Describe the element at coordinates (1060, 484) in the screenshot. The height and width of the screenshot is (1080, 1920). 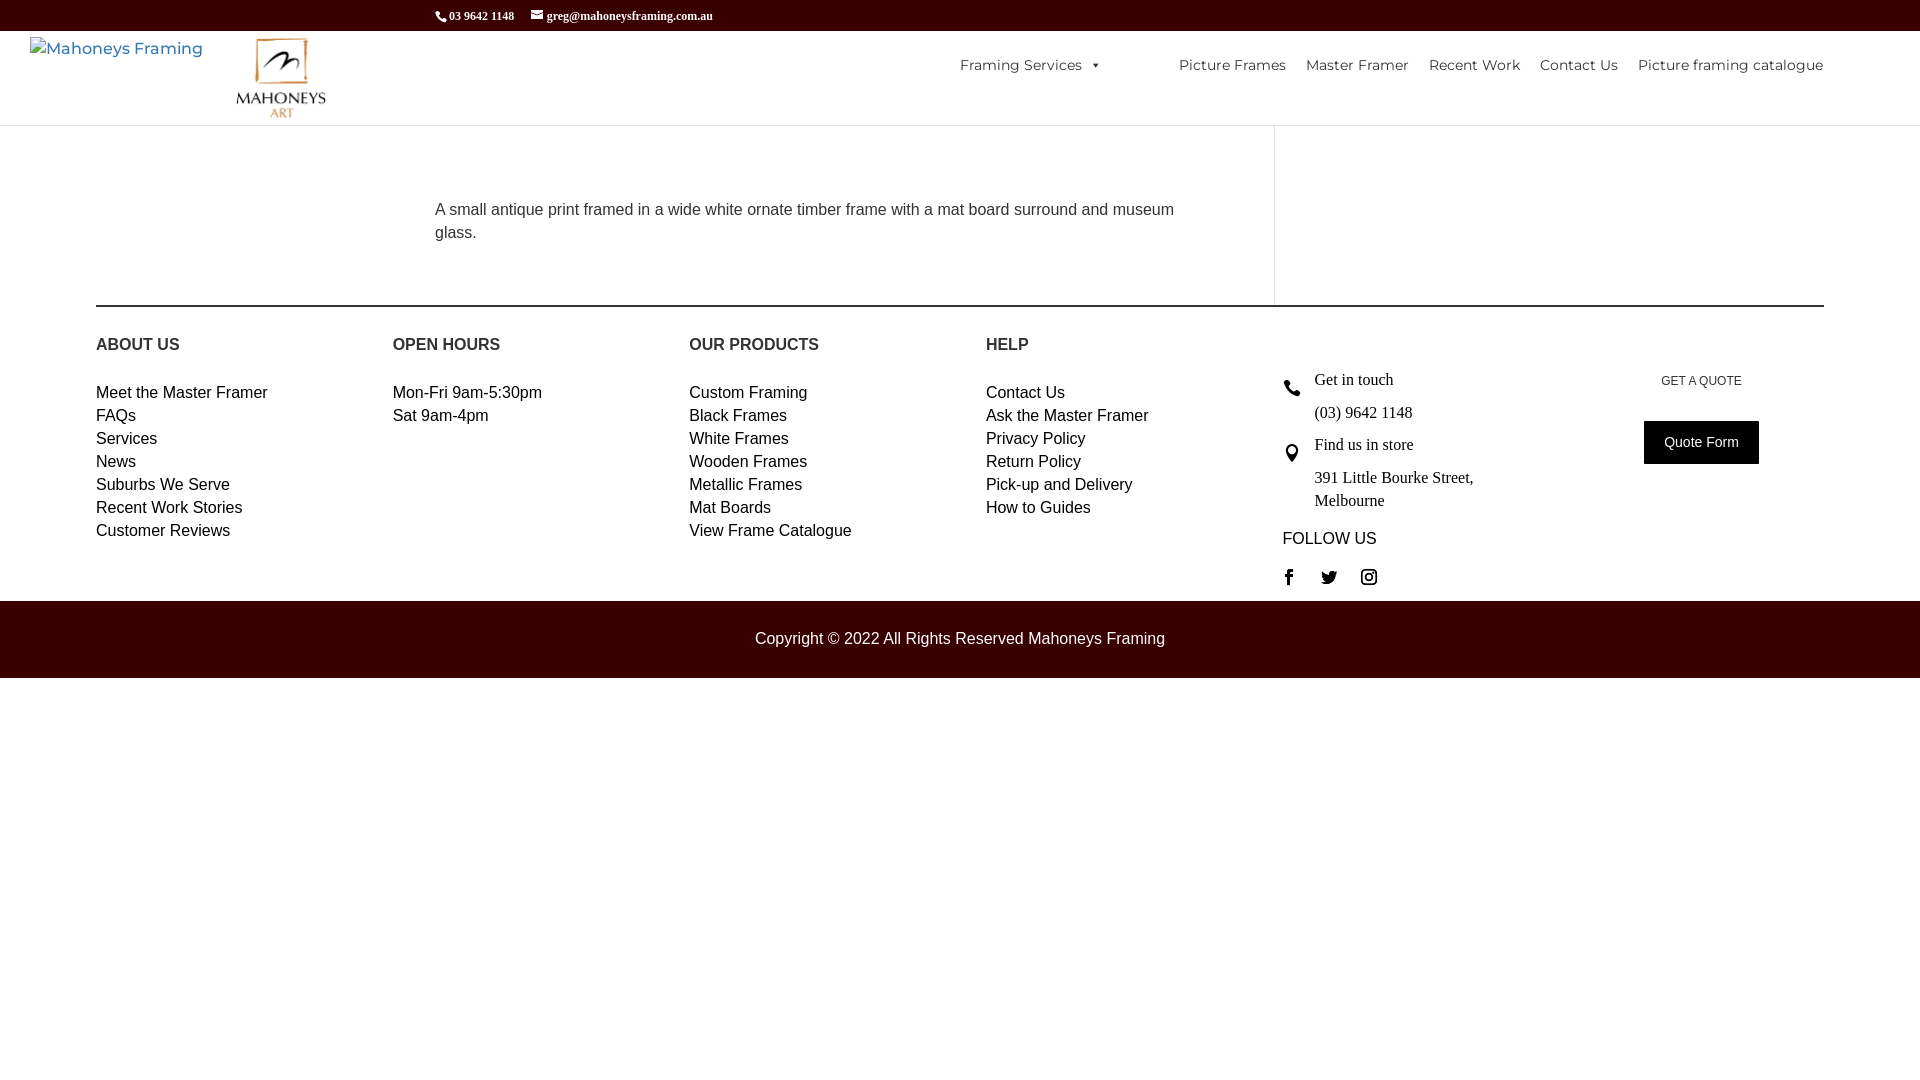
I see `Pick-up and Delivery` at that location.